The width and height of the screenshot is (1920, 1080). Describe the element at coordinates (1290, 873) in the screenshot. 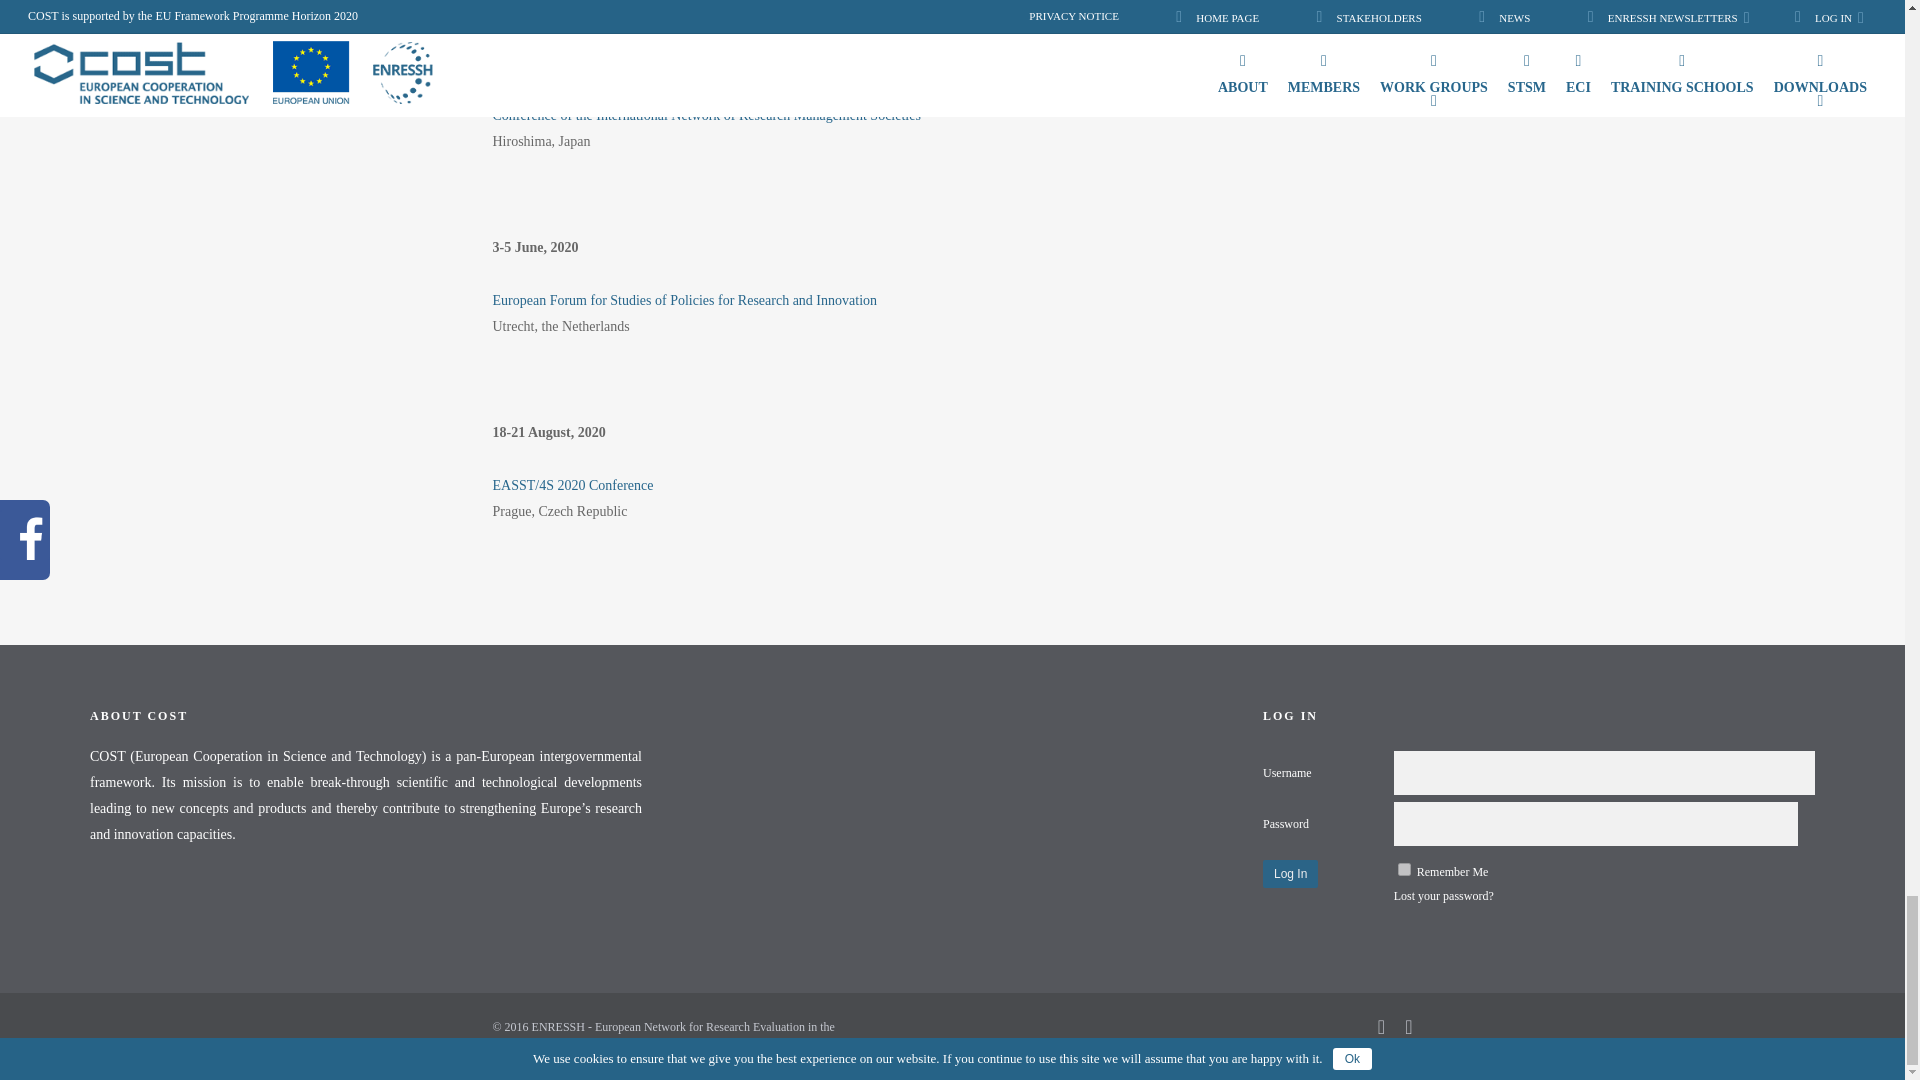

I see `Log In` at that location.